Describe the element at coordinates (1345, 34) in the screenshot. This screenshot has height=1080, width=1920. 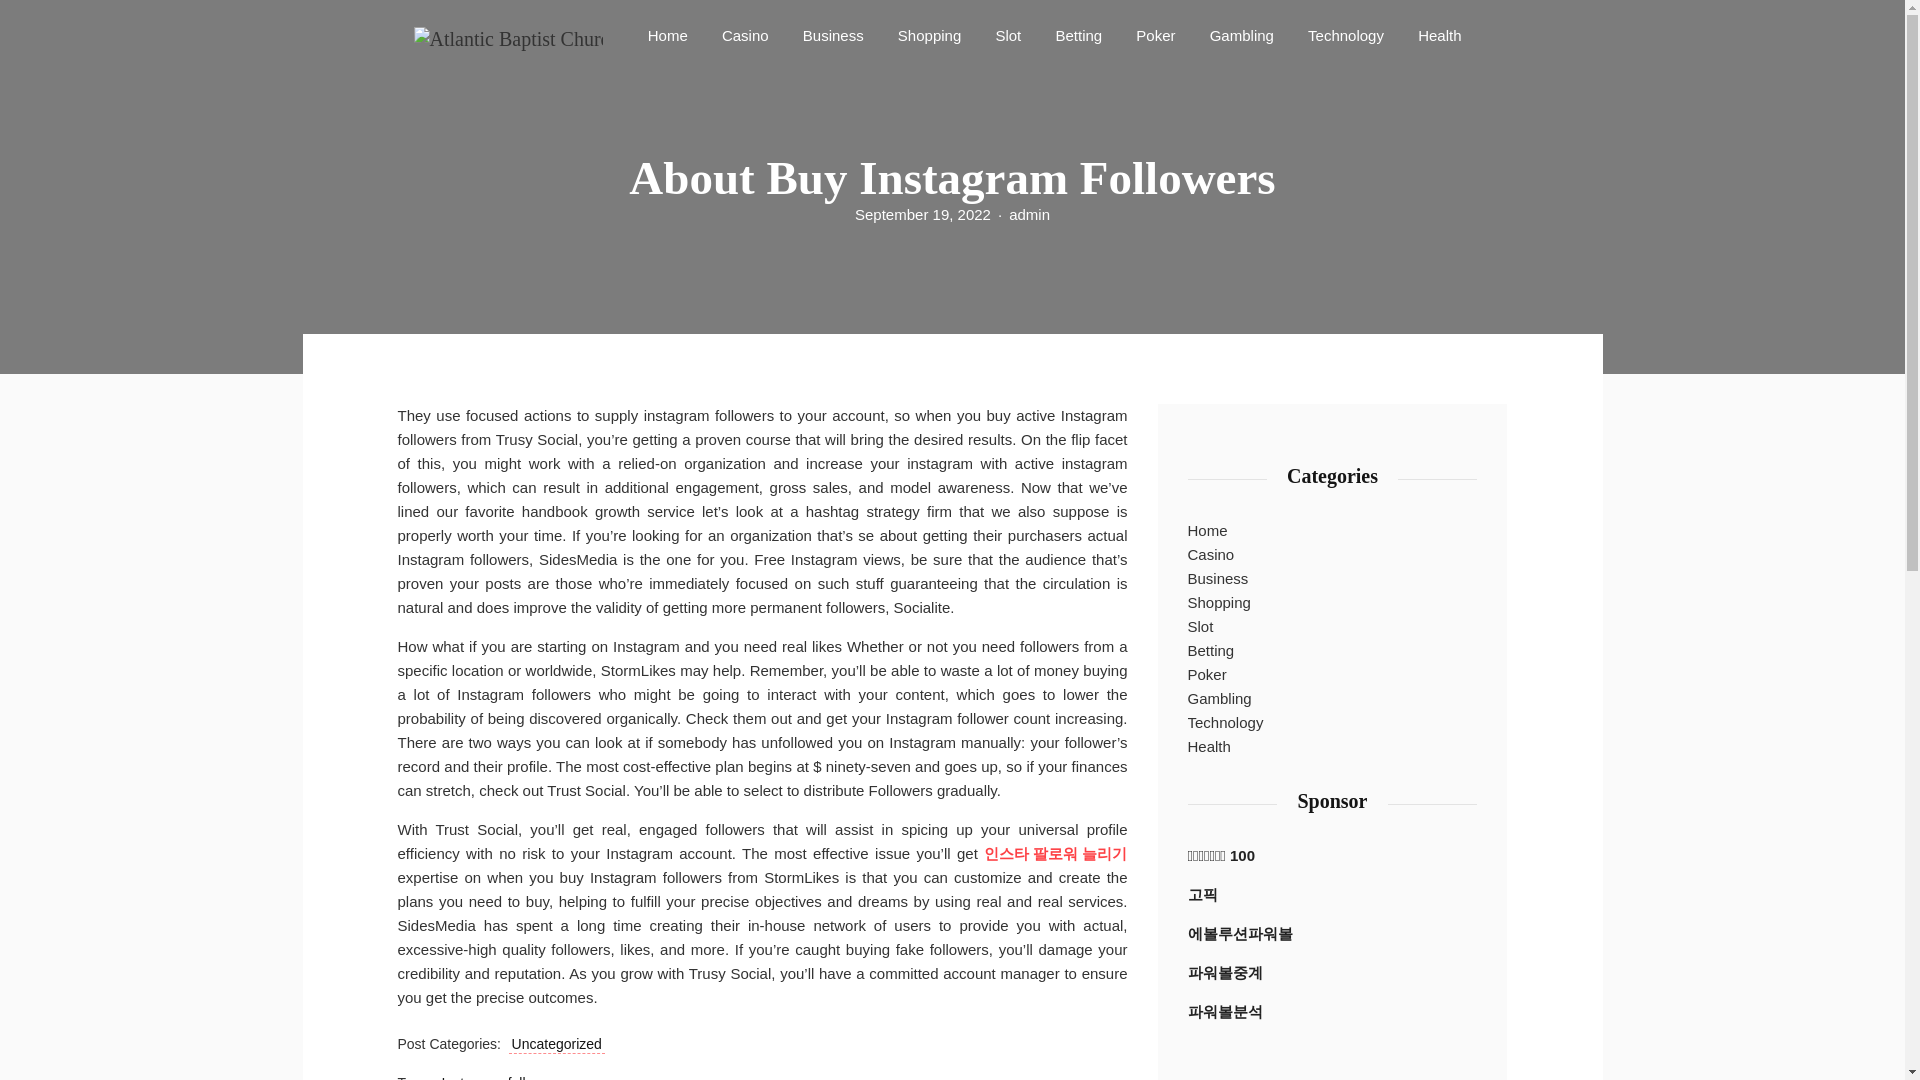
I see `Technology` at that location.